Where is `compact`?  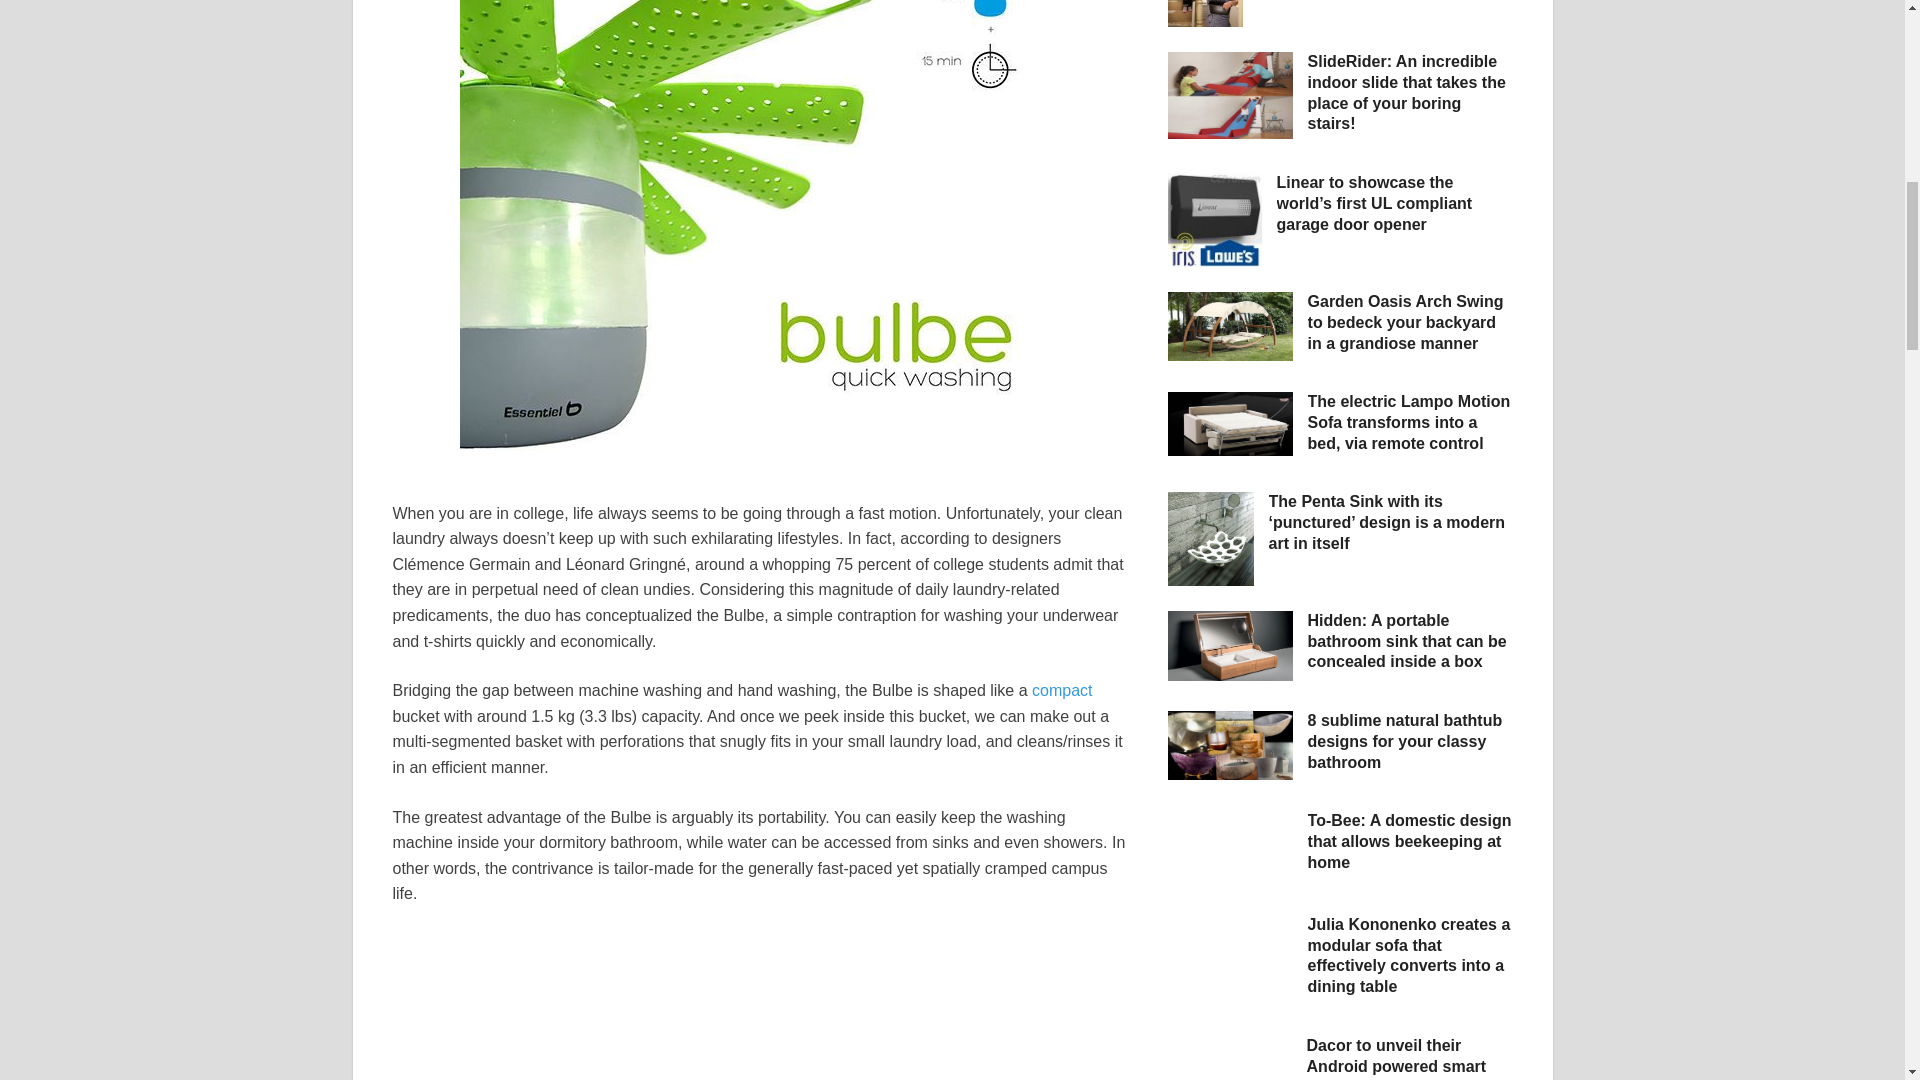
compact is located at coordinates (1062, 690).